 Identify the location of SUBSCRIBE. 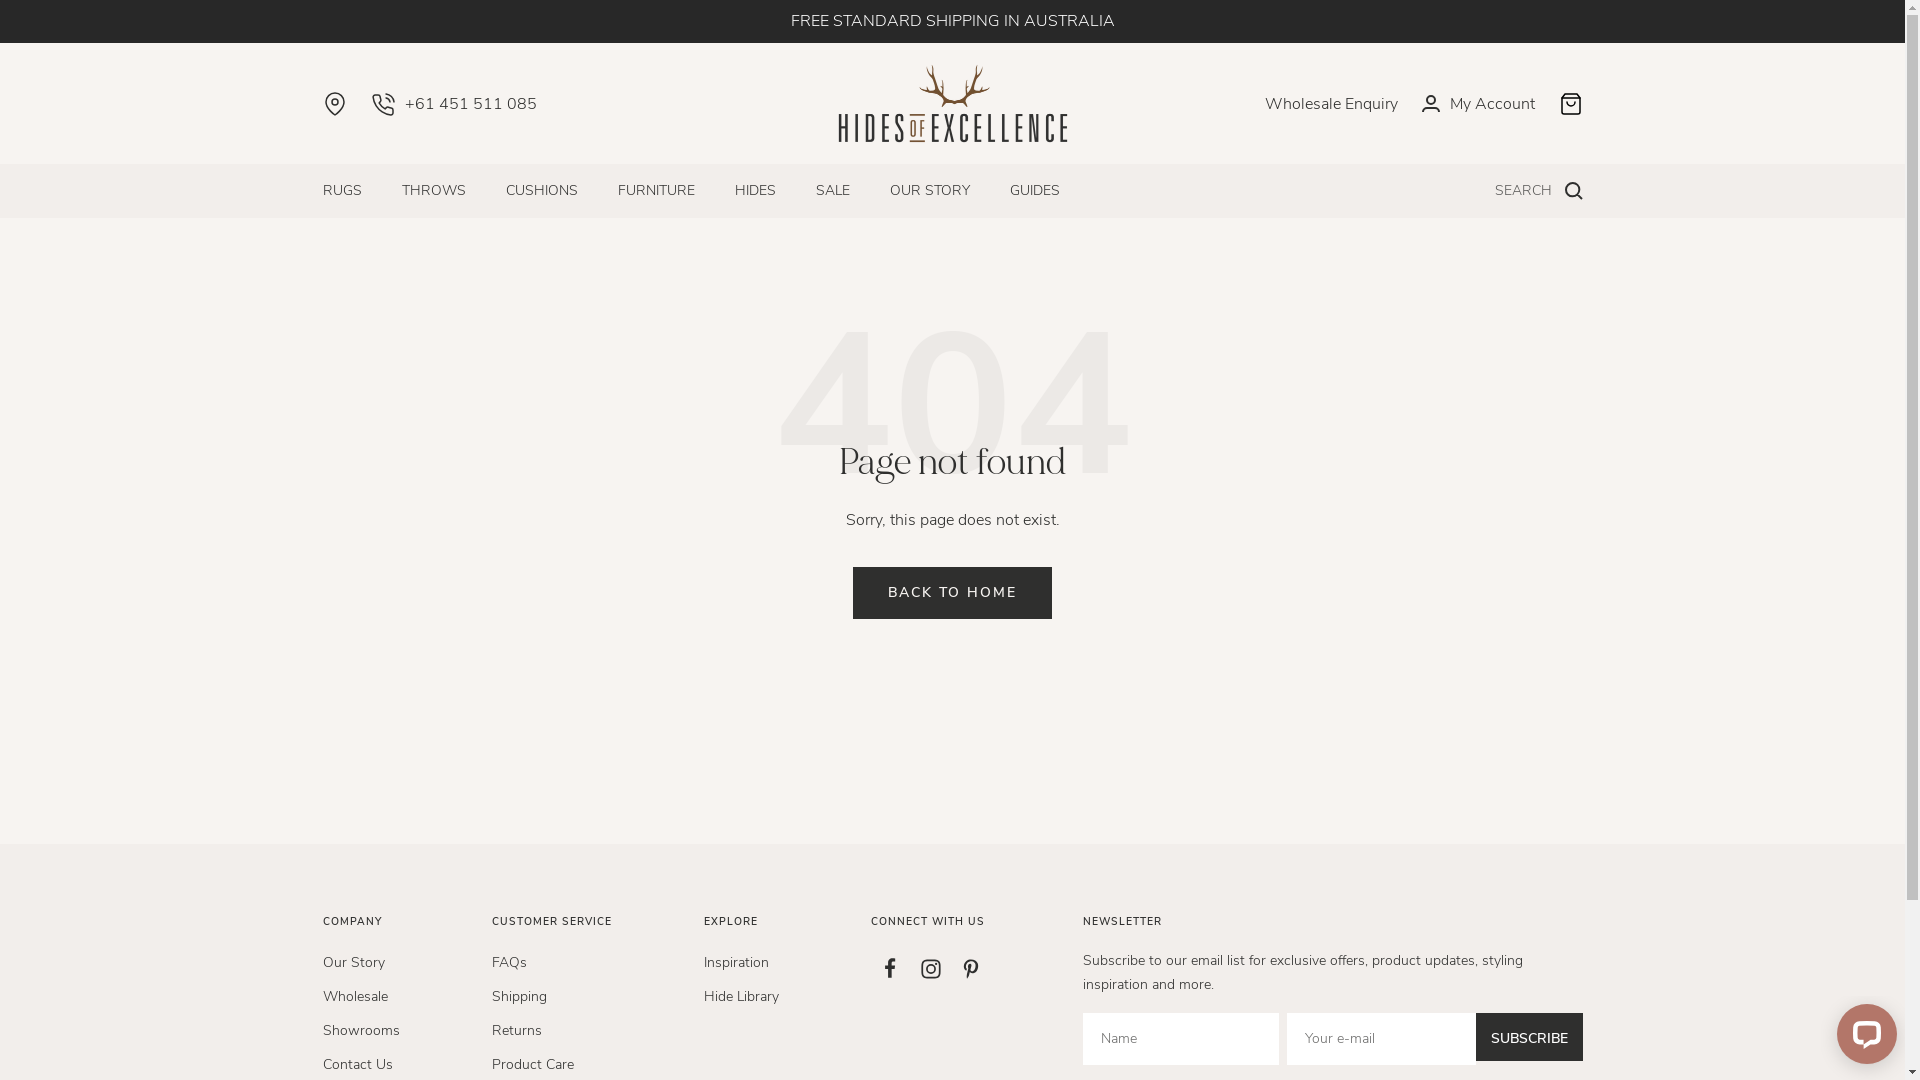
(1530, 1037).